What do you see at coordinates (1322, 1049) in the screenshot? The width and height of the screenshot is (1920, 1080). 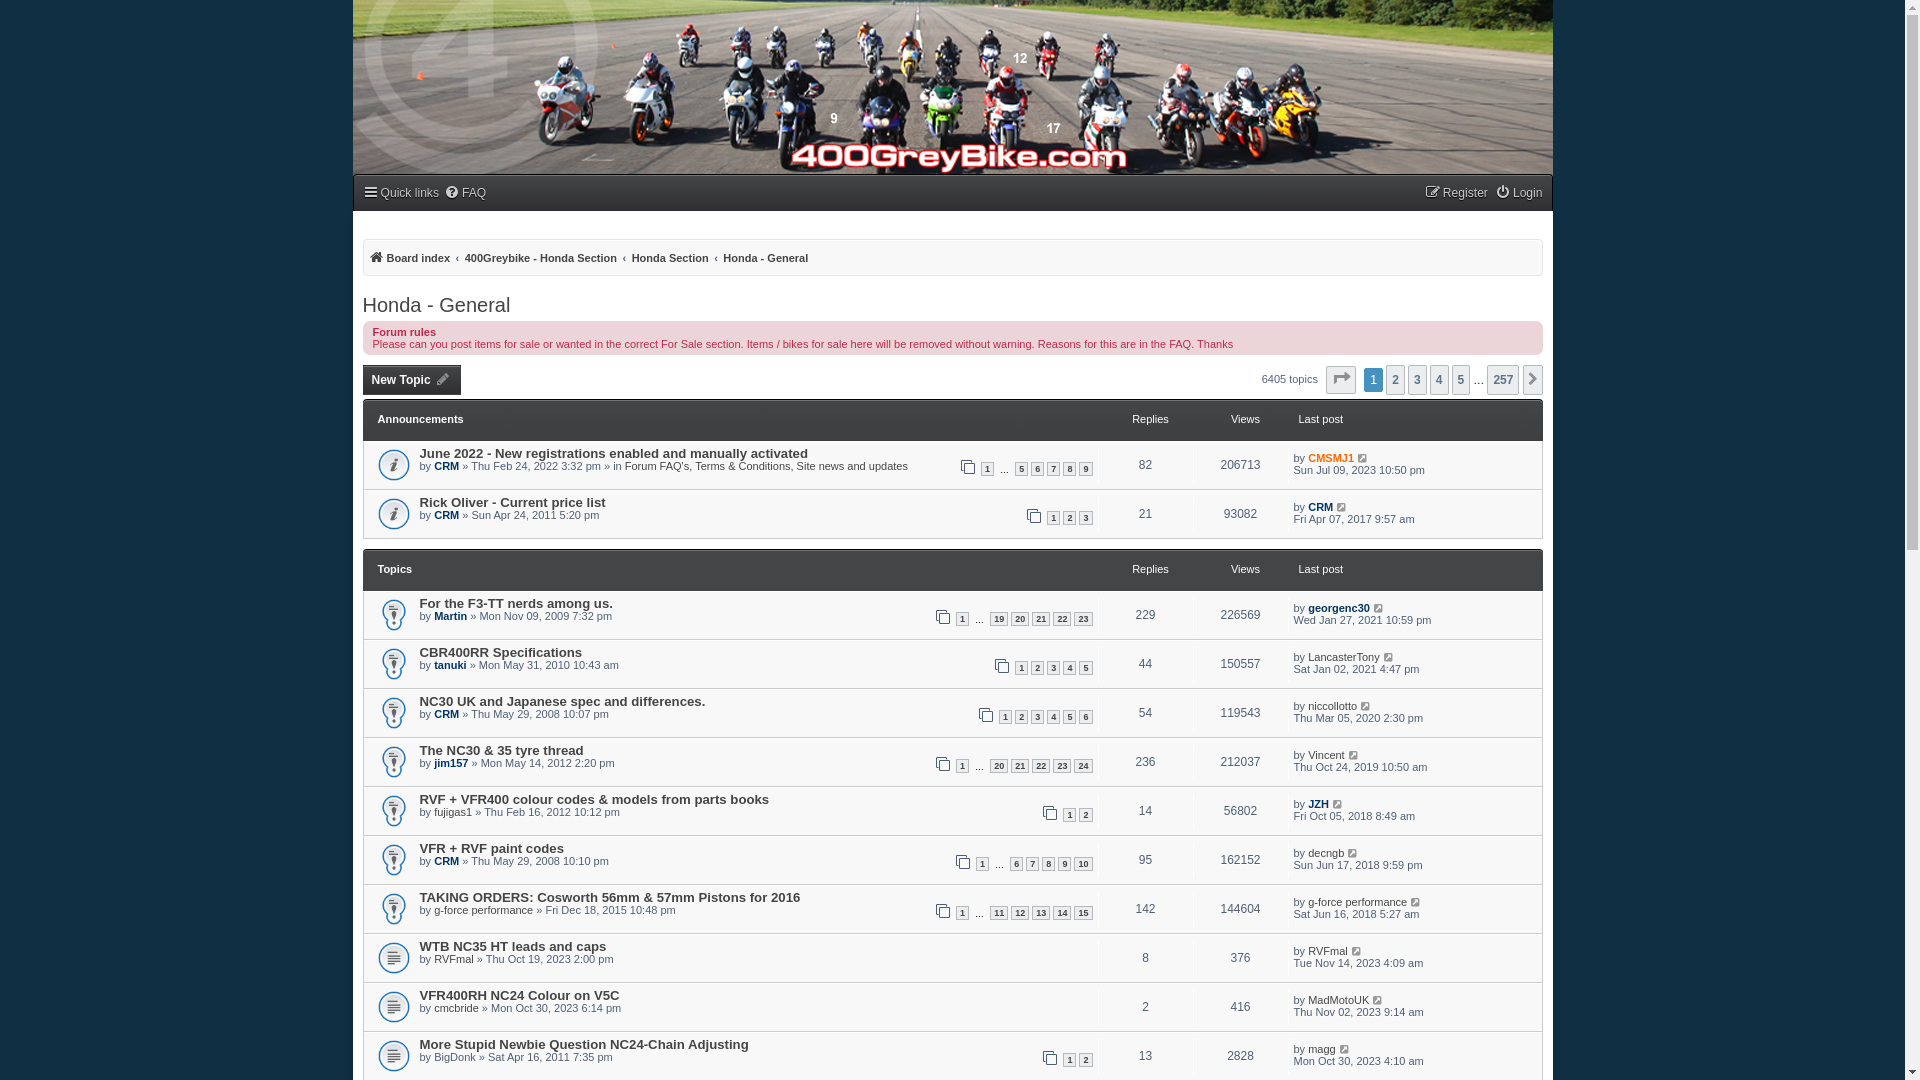 I see `magg` at bounding box center [1322, 1049].